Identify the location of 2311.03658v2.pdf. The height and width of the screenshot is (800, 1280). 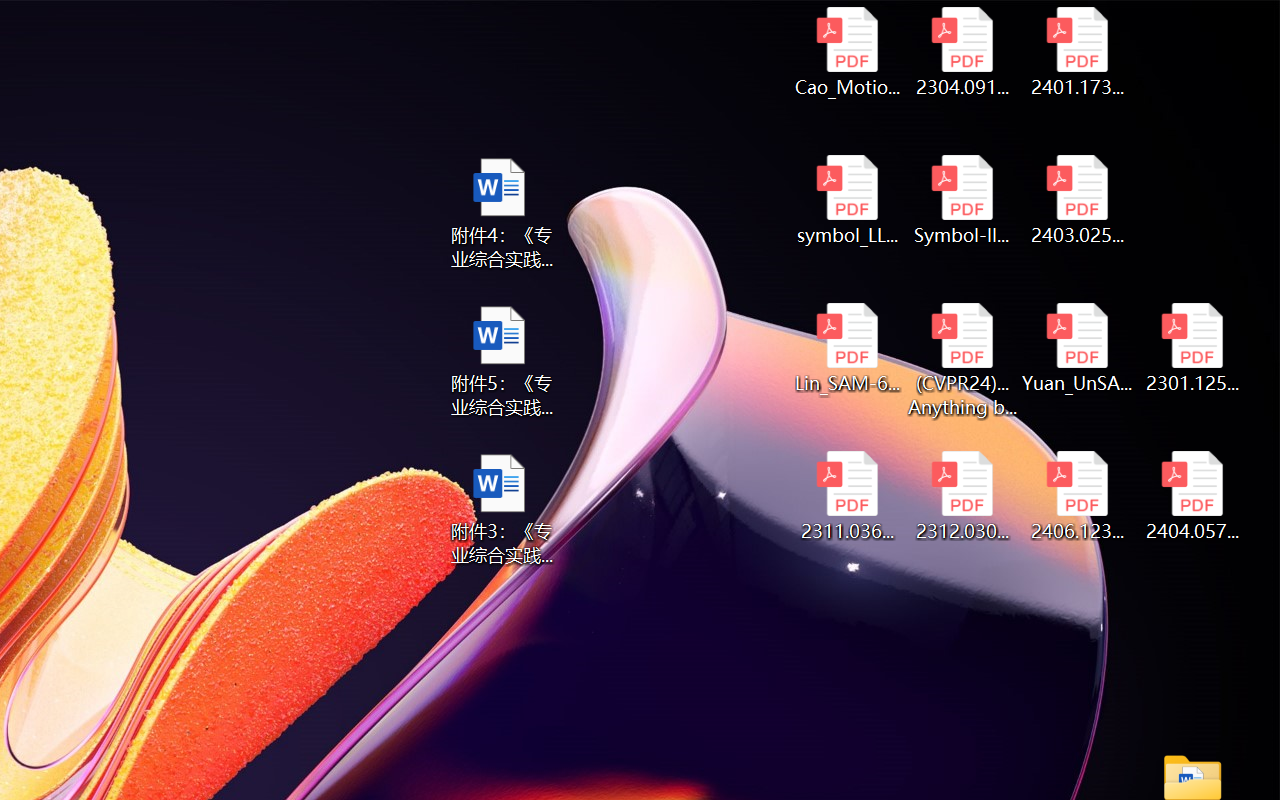
(846, 496).